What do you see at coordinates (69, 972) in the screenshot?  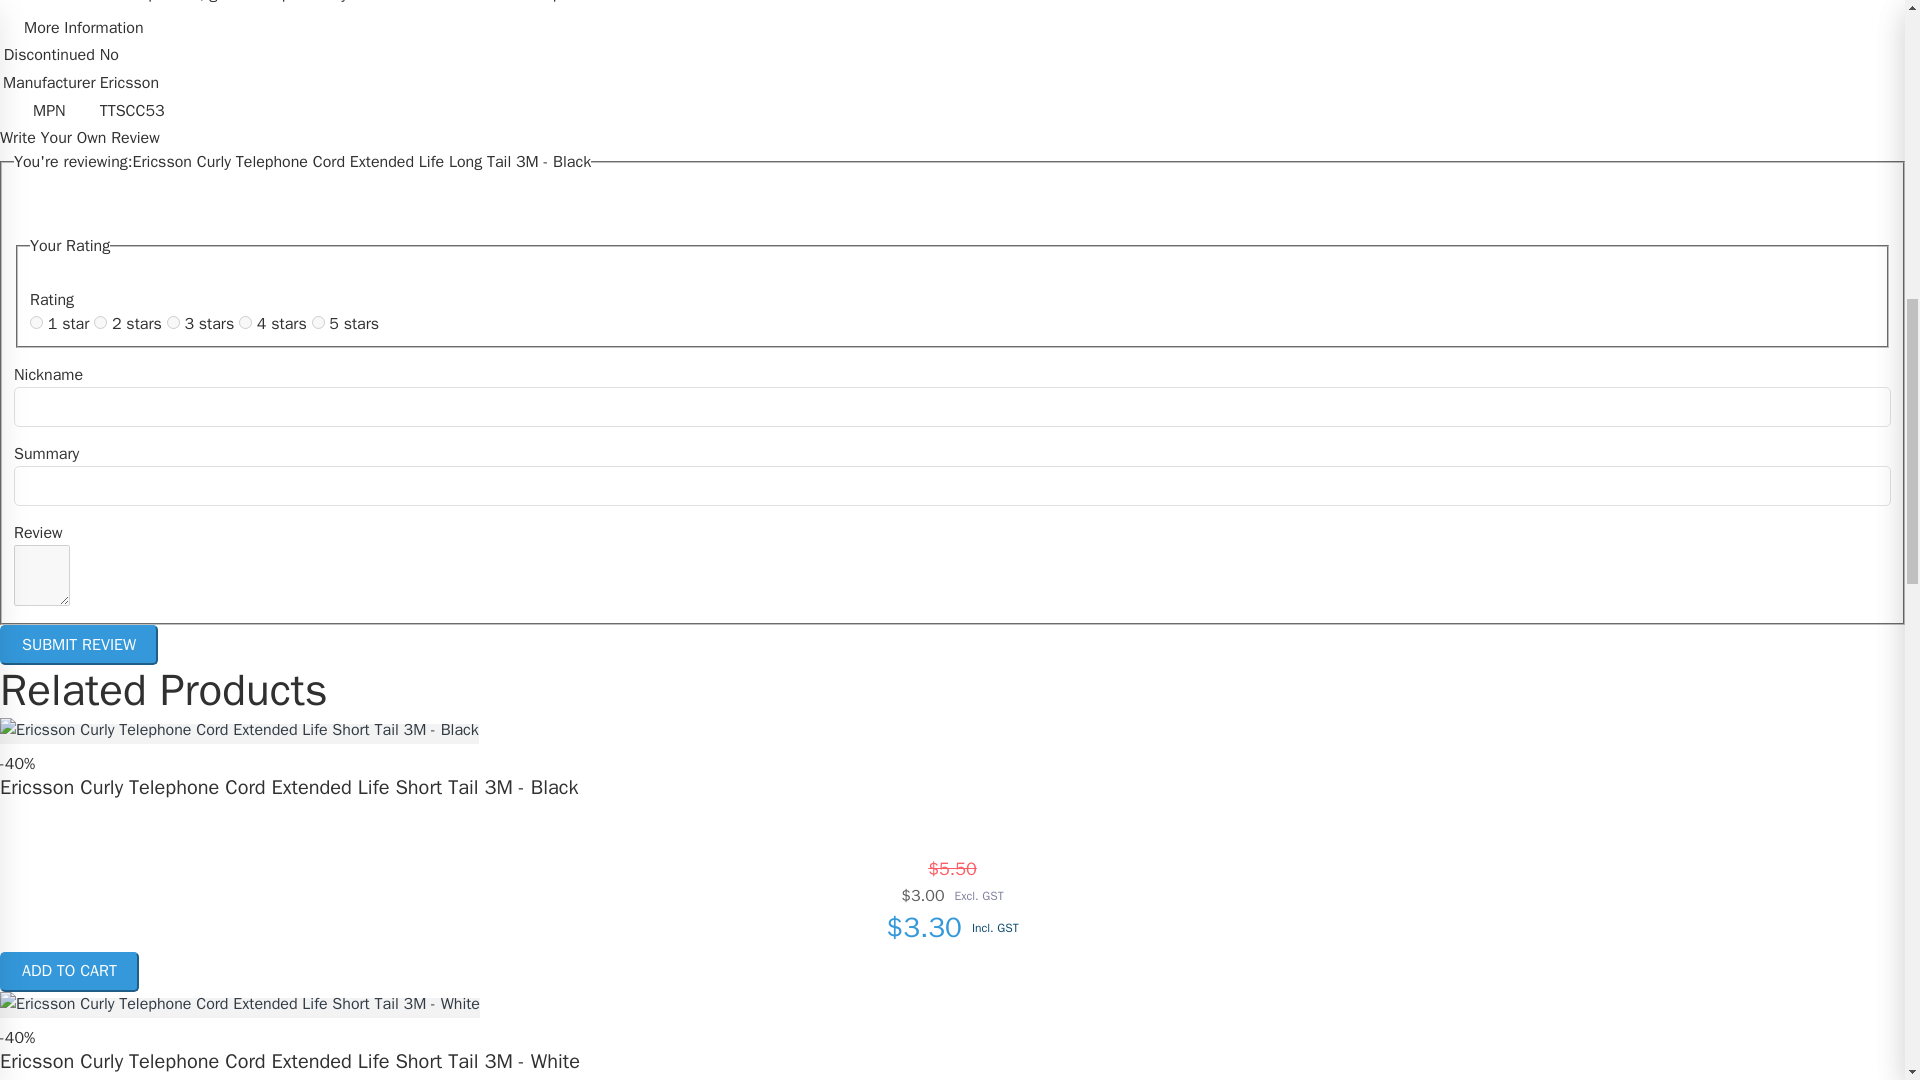 I see `Add to Cart` at bounding box center [69, 972].